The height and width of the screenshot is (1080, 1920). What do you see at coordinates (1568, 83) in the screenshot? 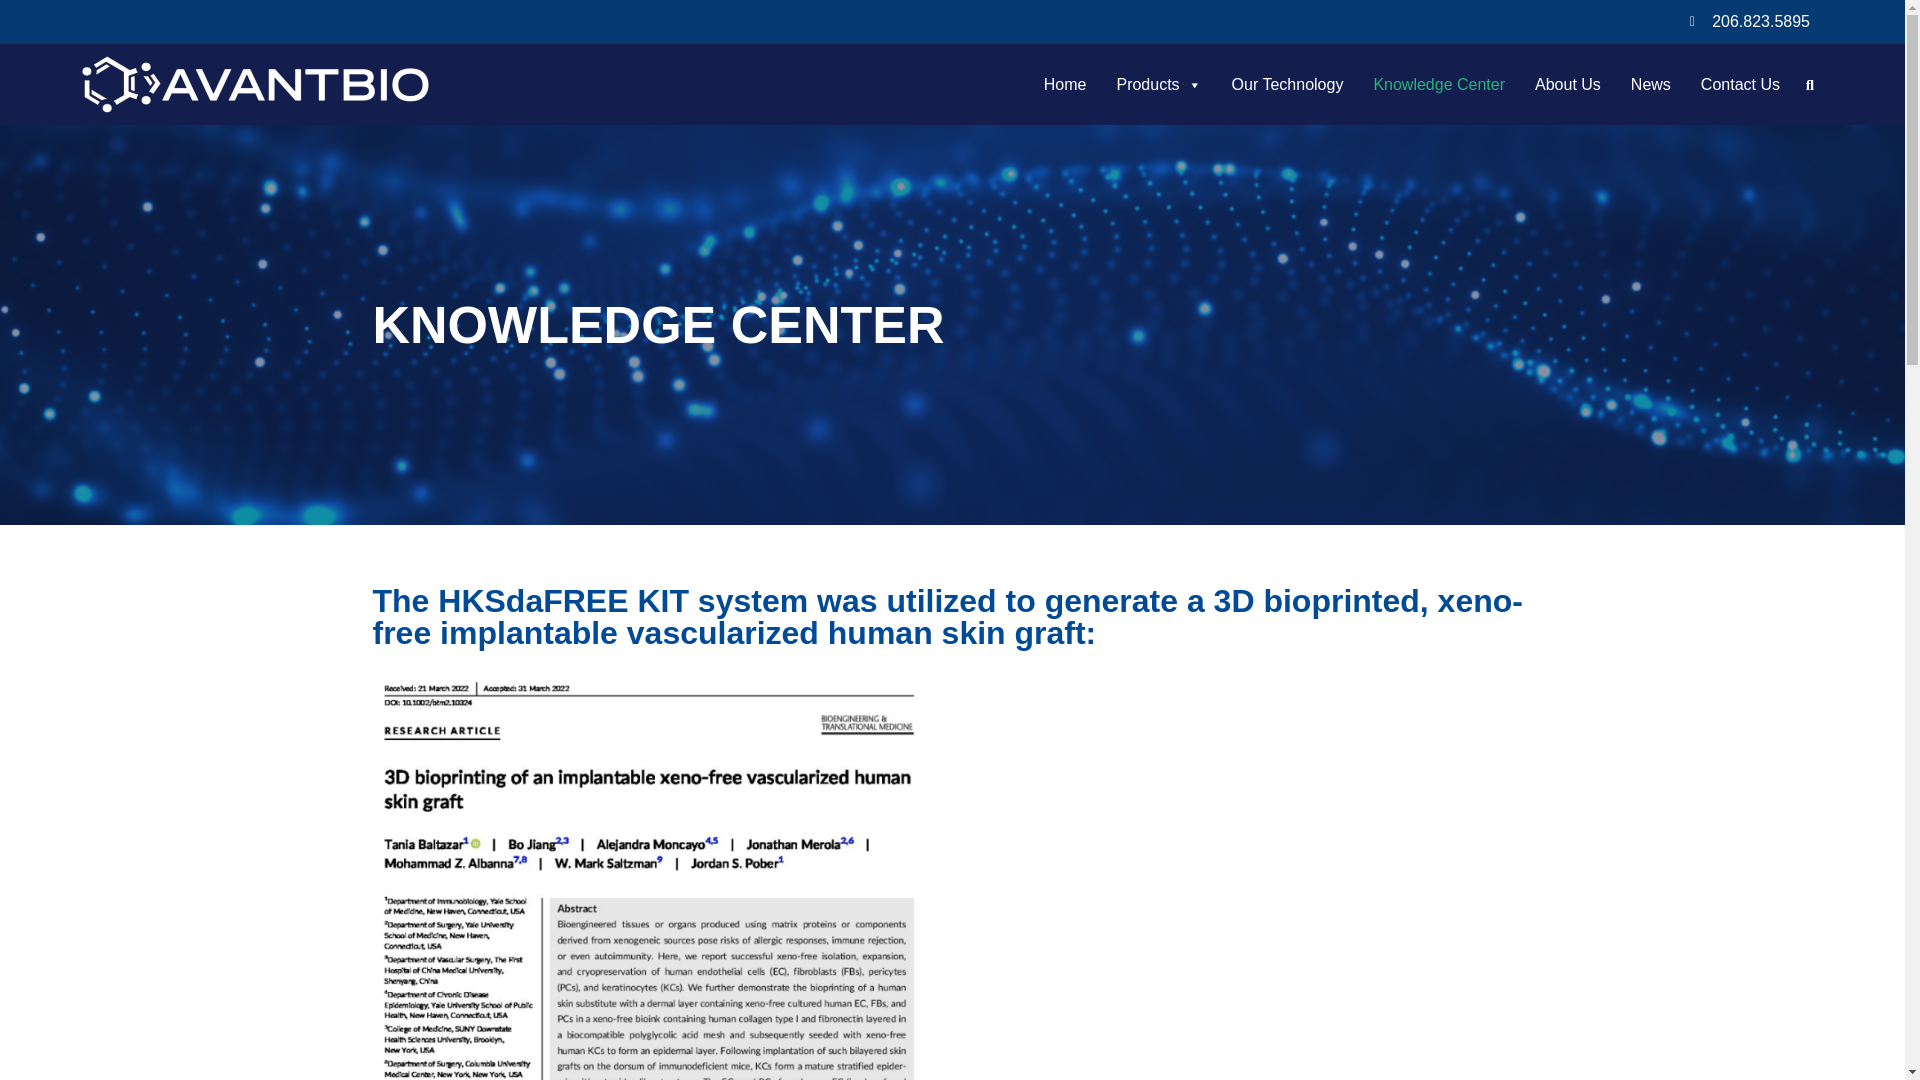
I see `About Us` at bounding box center [1568, 83].